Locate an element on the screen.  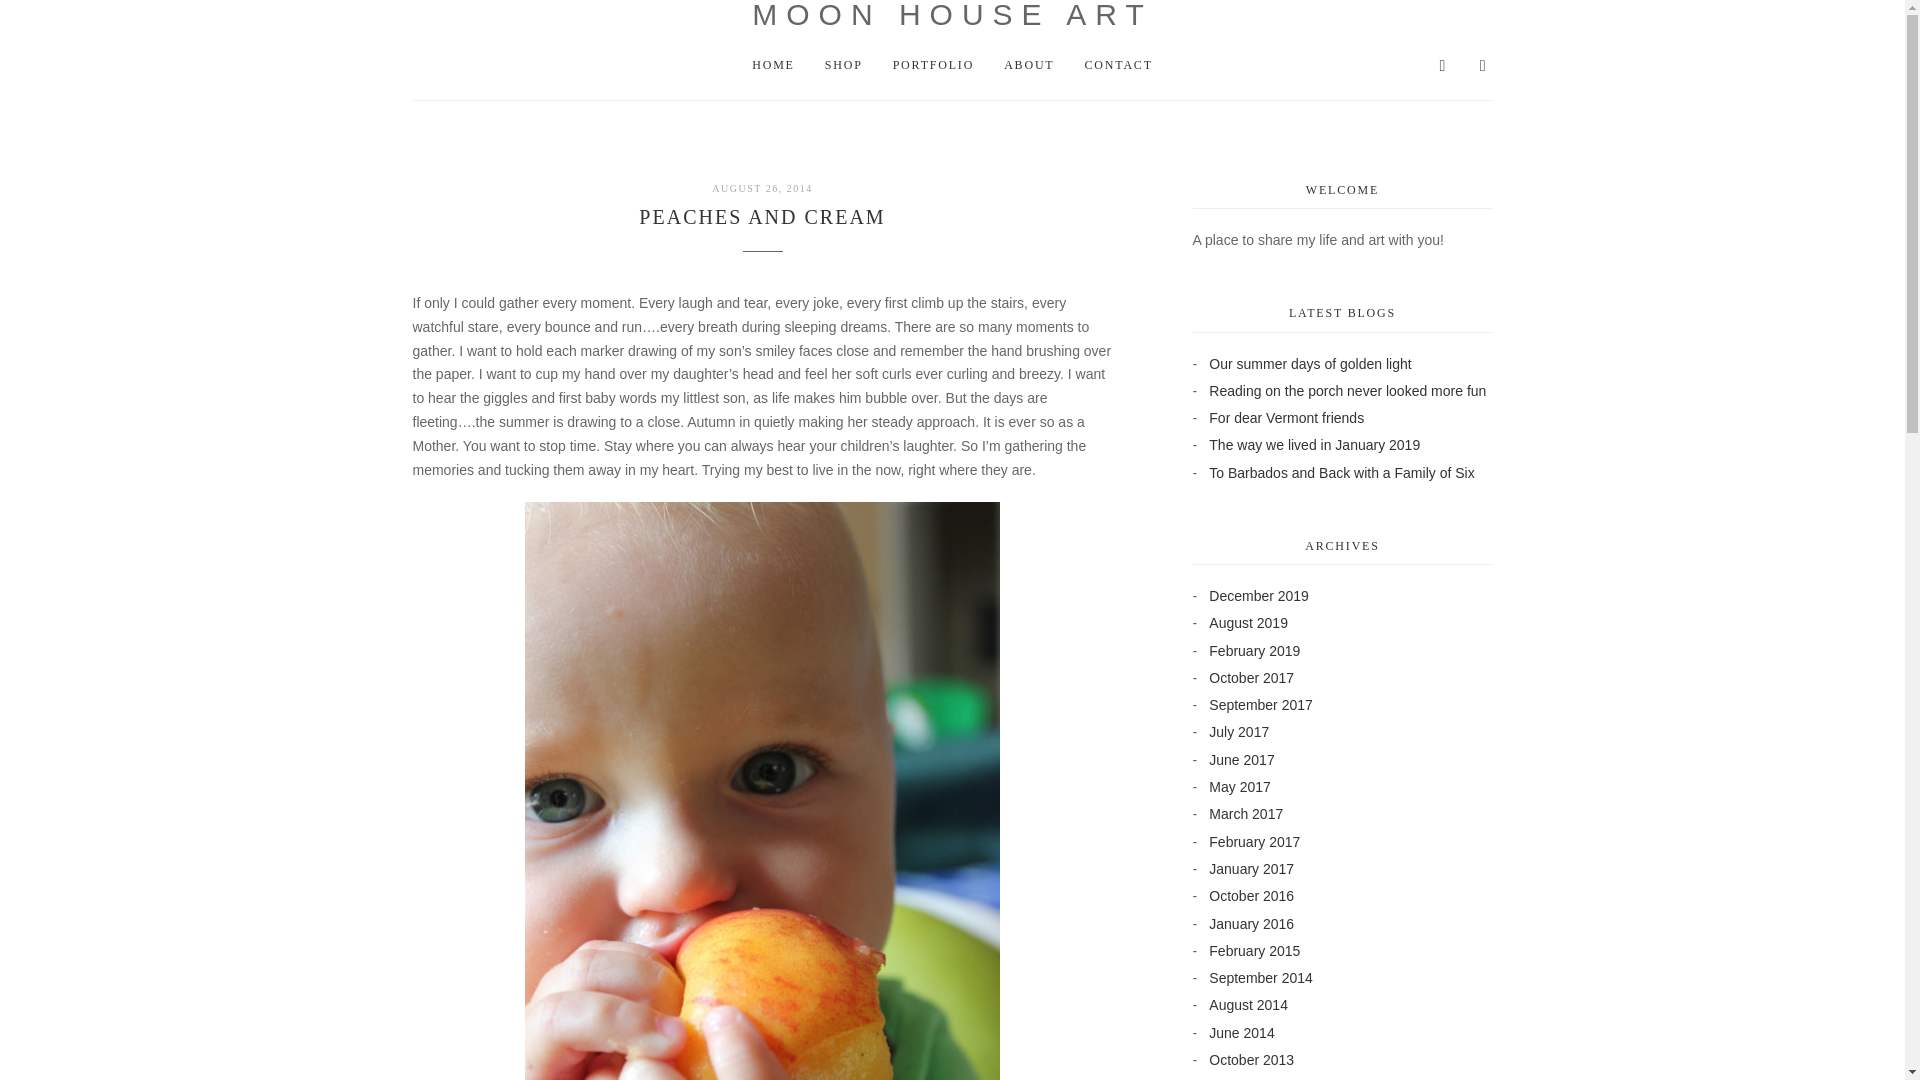
HOME is located at coordinates (773, 64).